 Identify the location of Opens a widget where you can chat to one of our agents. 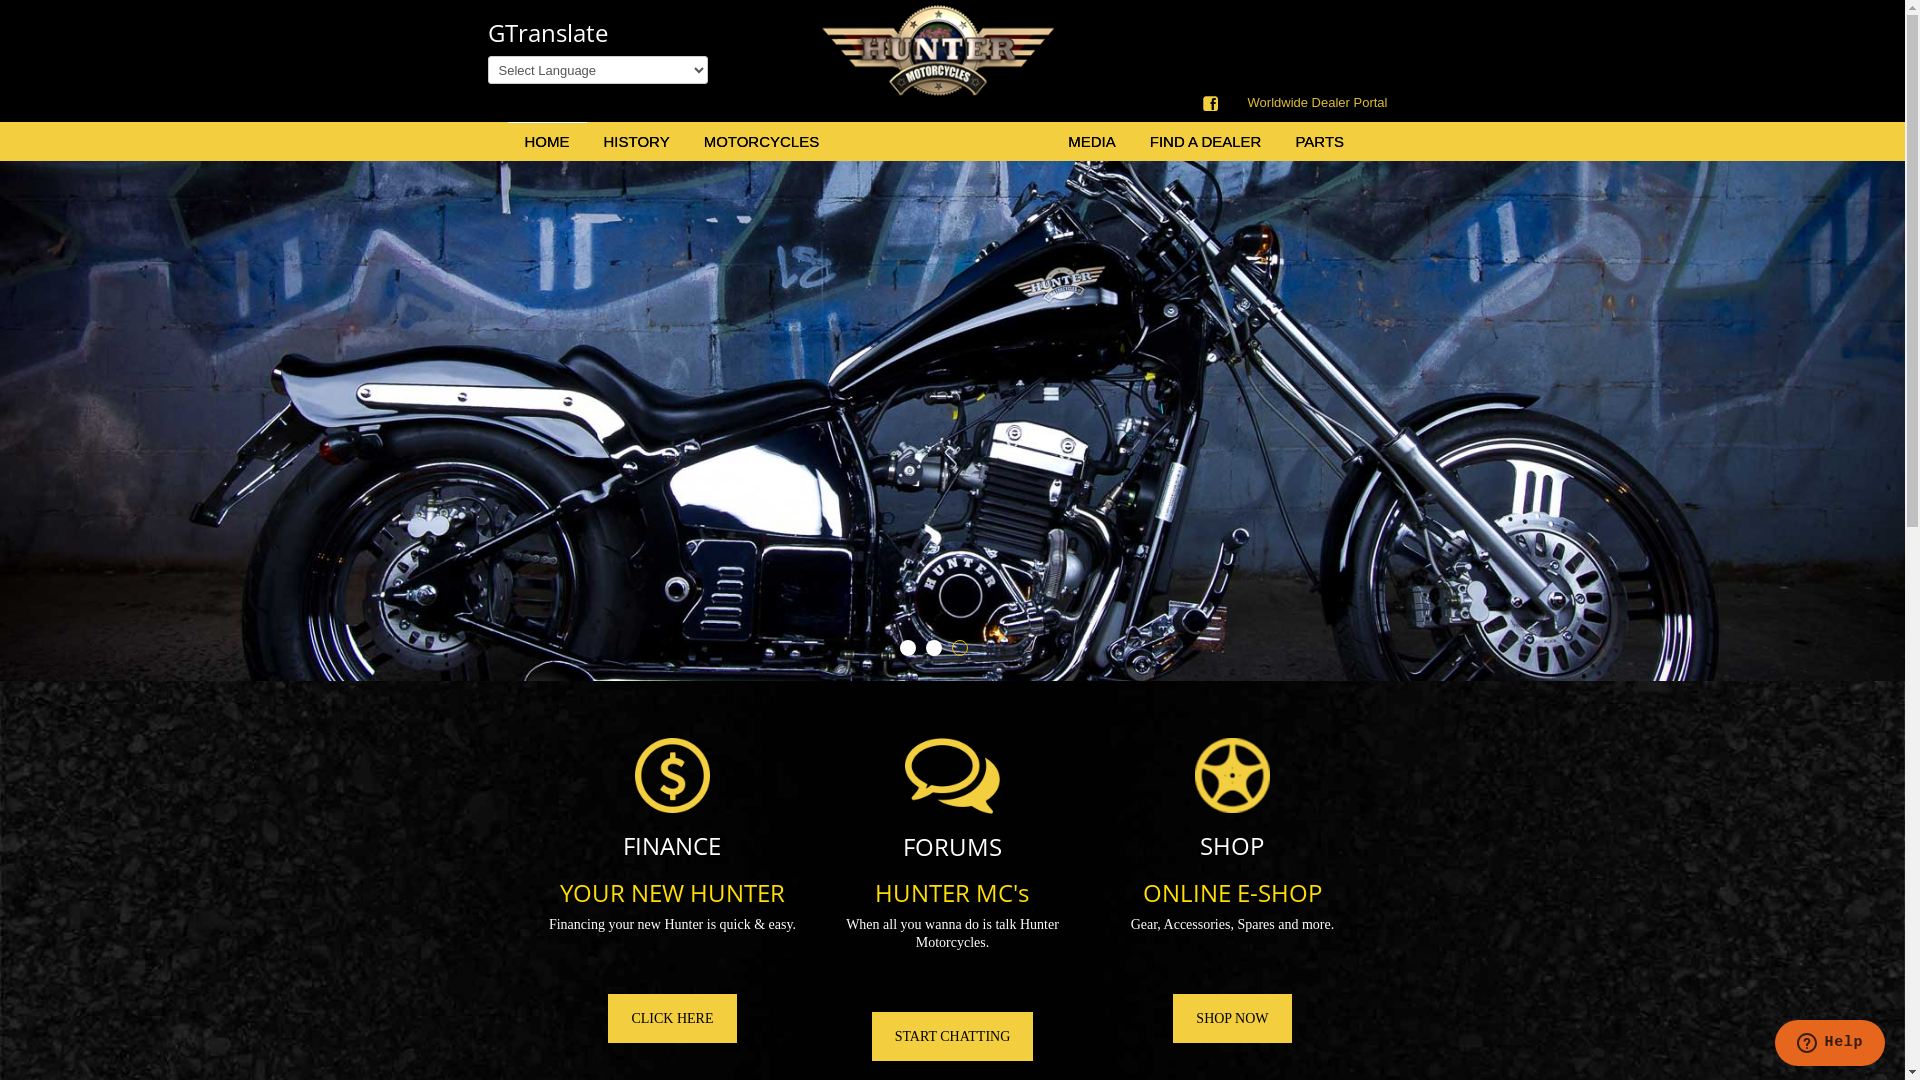
(1830, 1045).